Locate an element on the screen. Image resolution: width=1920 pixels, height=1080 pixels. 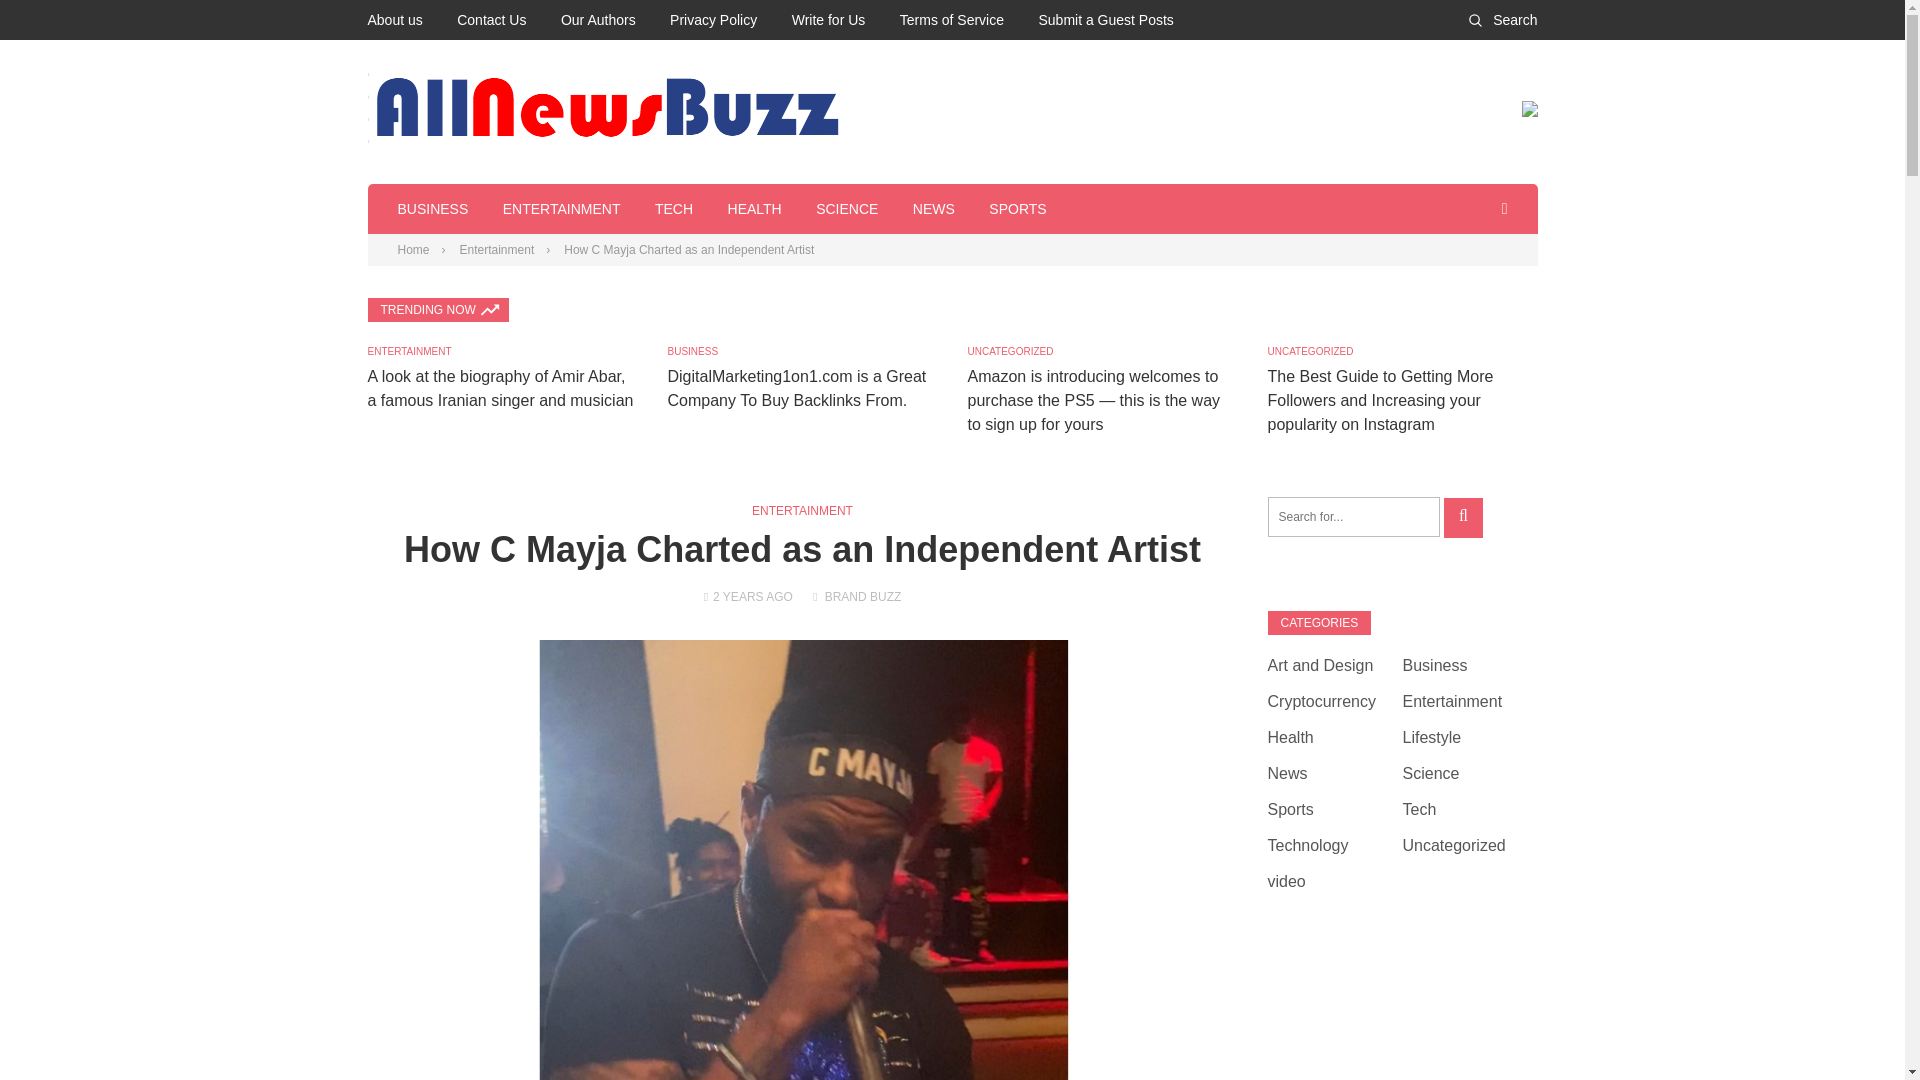
Search for: is located at coordinates (1354, 516).